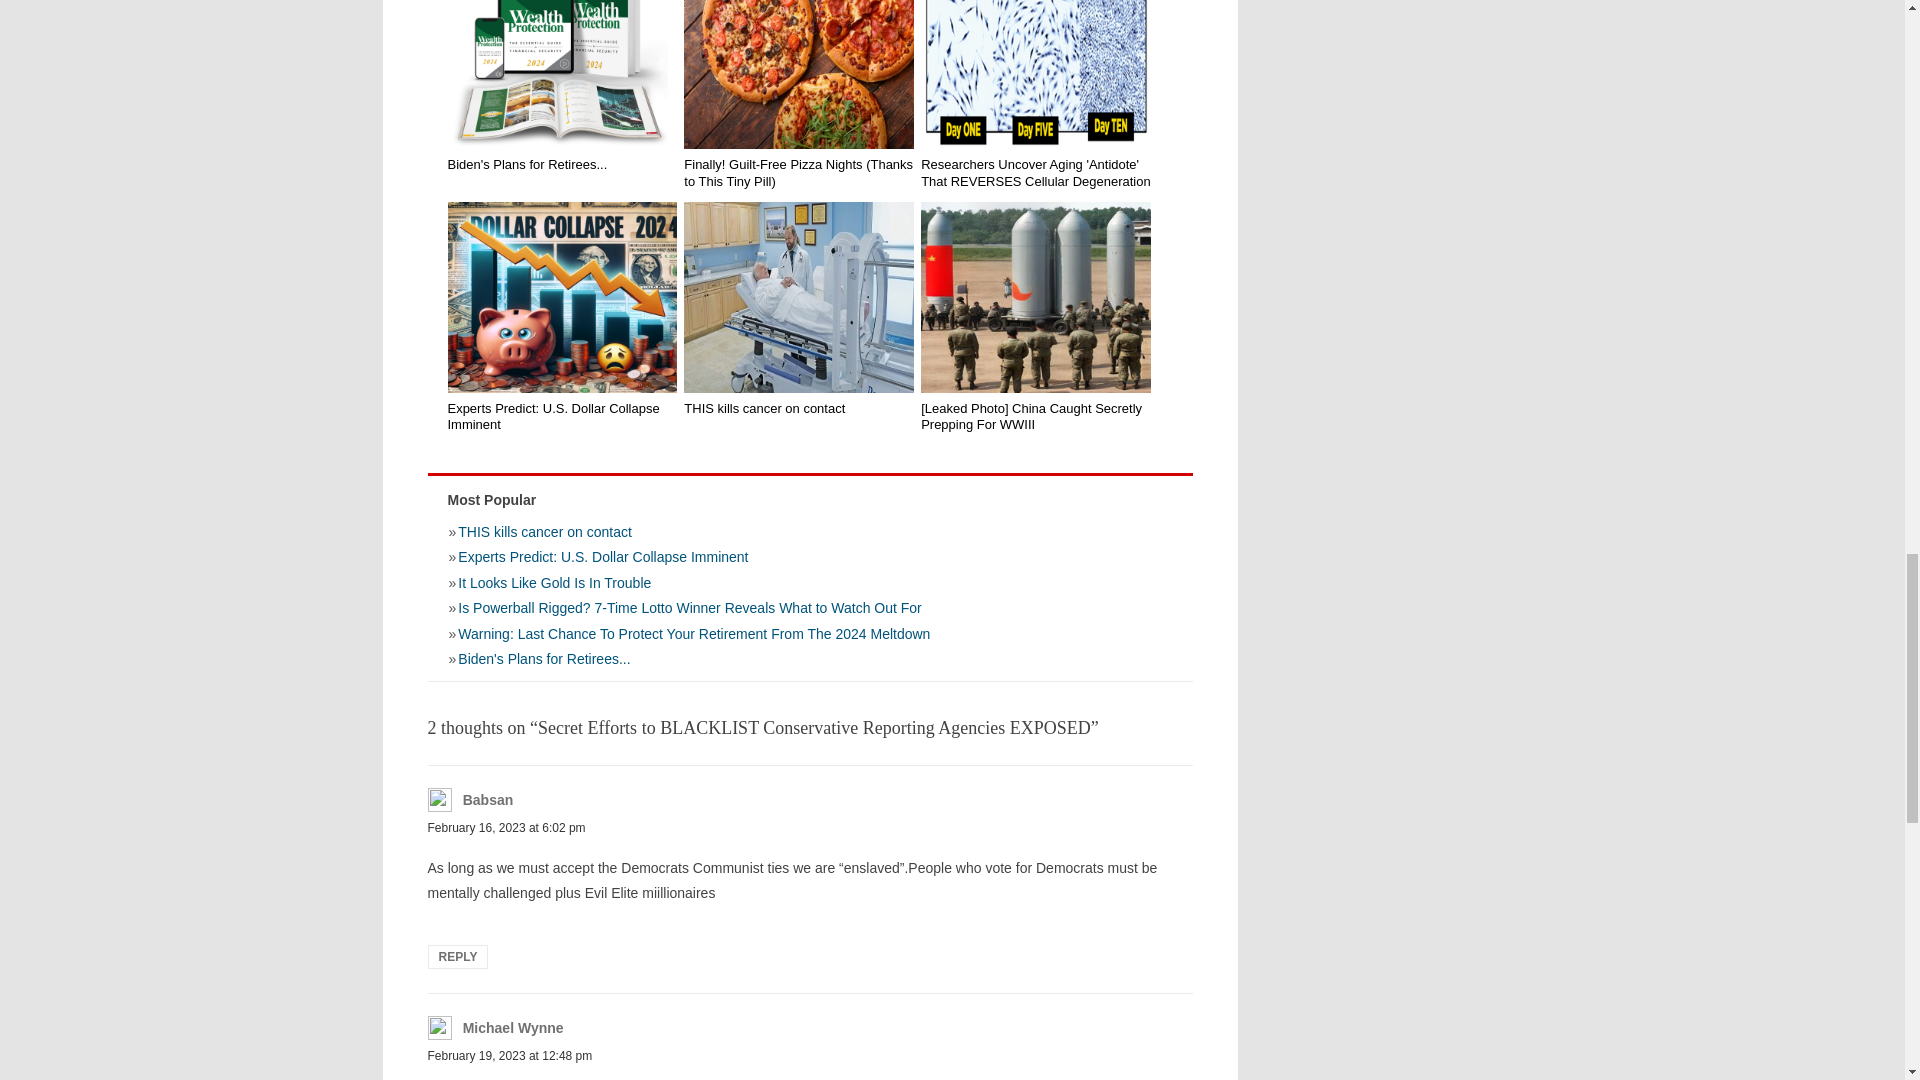 This screenshot has height=1080, width=1920. I want to click on Experts Predict: U.S. Dollar Collapse Imminent, so click(562, 416).